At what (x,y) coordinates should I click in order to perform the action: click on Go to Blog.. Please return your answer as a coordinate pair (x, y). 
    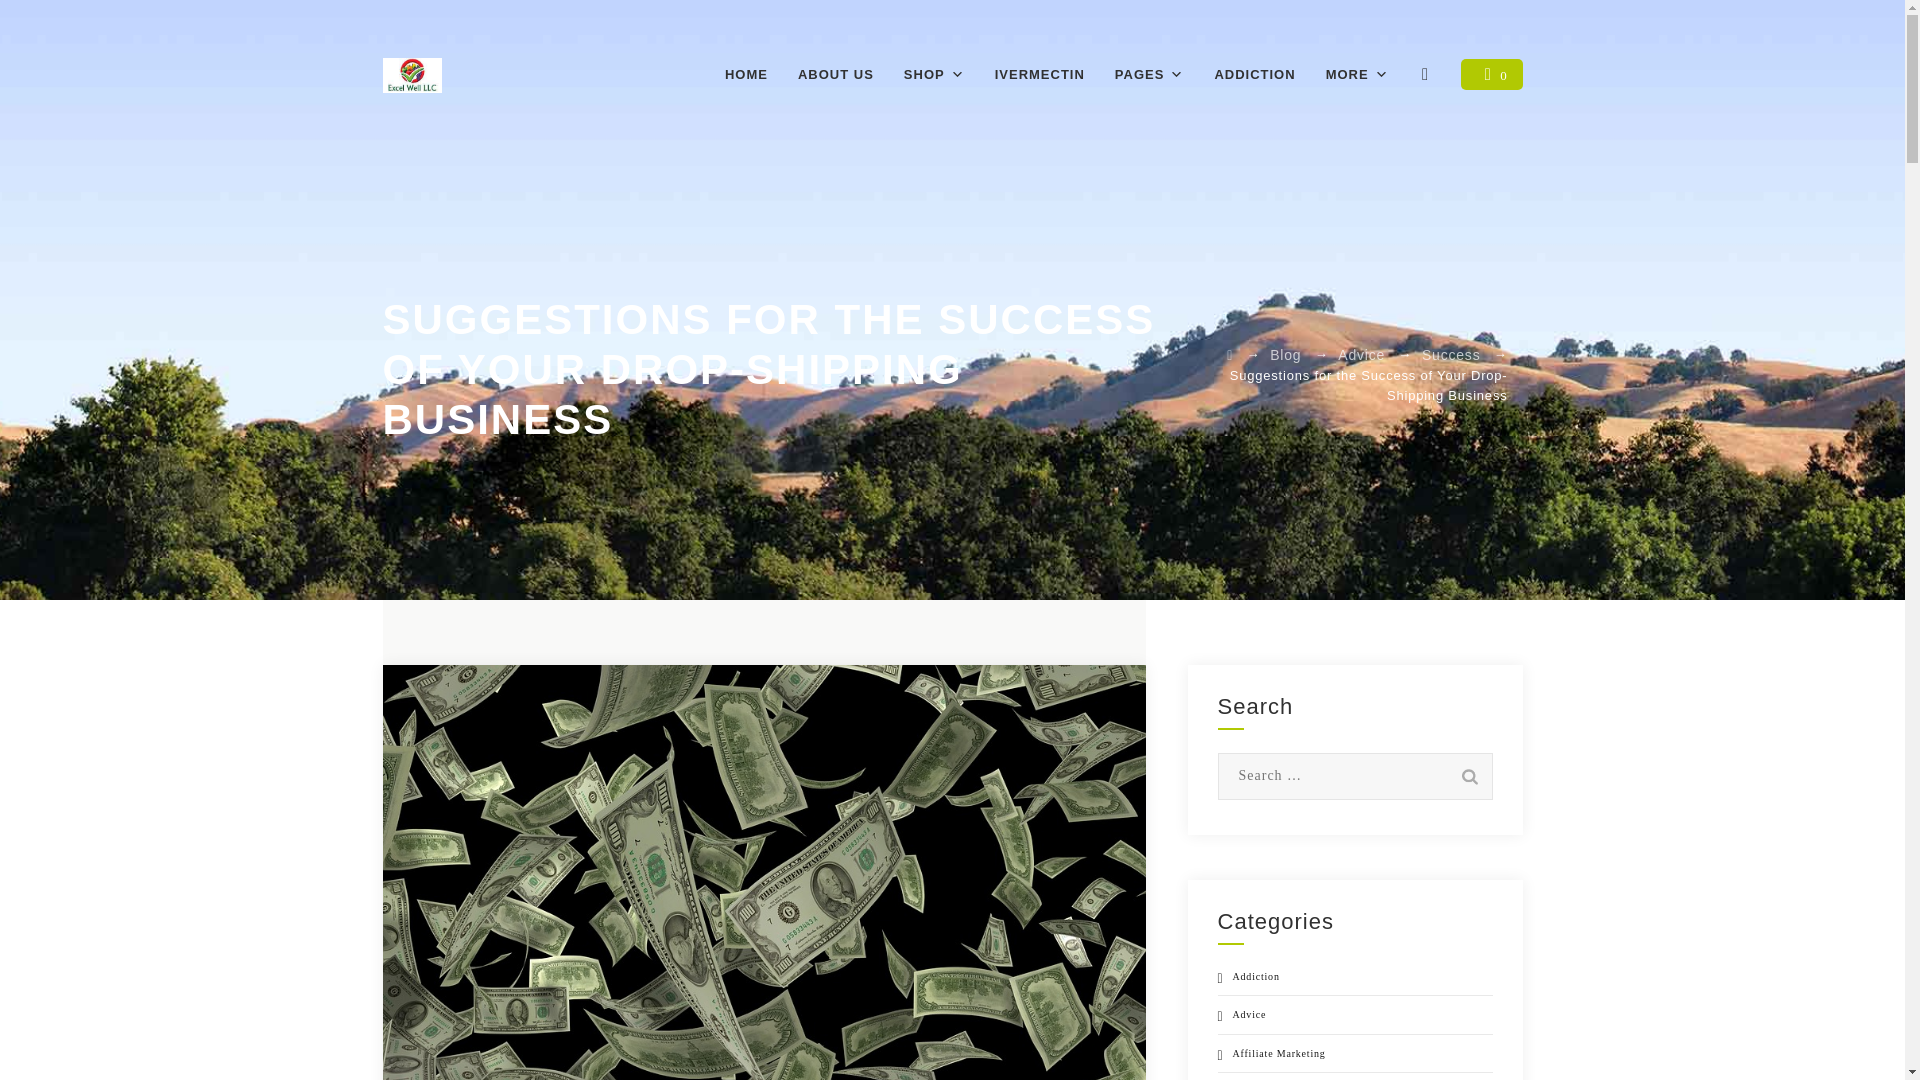
    Looking at the image, I should click on (1285, 353).